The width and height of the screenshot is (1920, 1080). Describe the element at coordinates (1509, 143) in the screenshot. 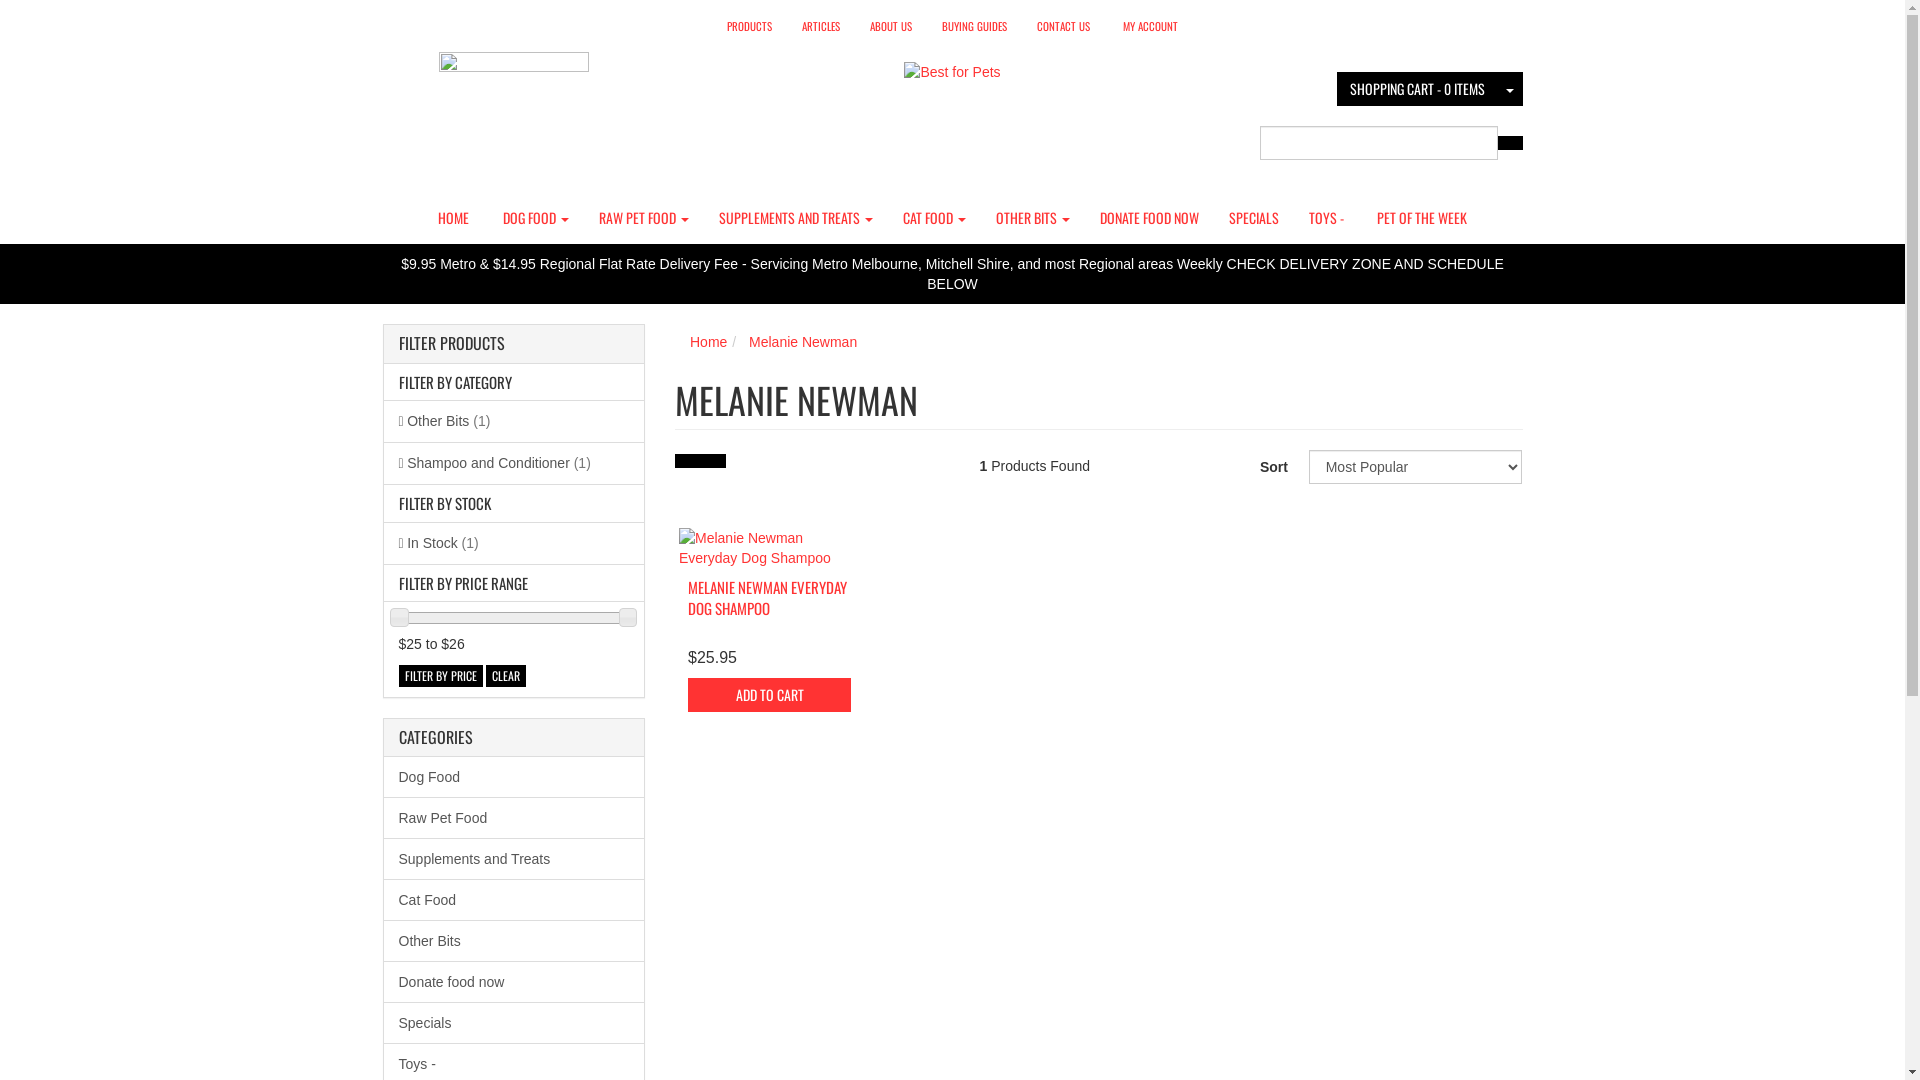

I see `Search` at that location.